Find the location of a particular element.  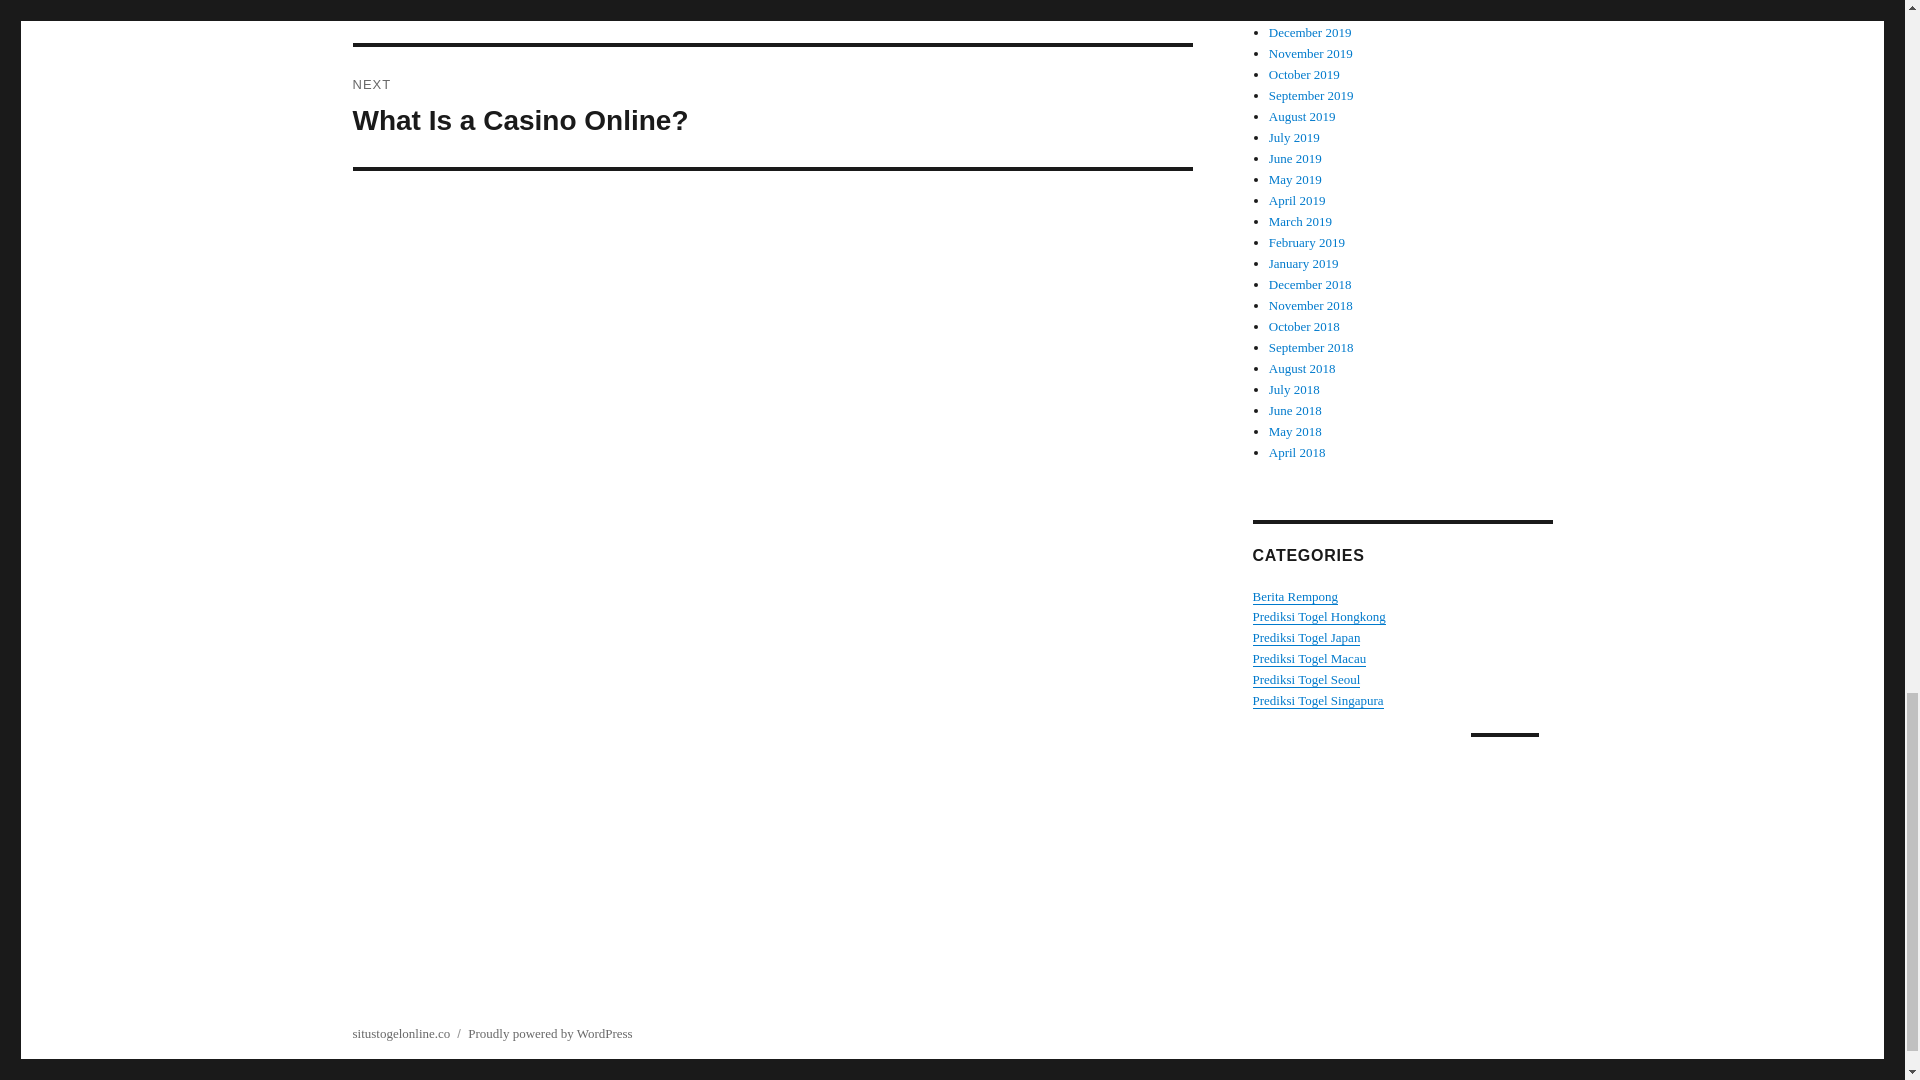

Prediksi Togel Macau is located at coordinates (772, 22).